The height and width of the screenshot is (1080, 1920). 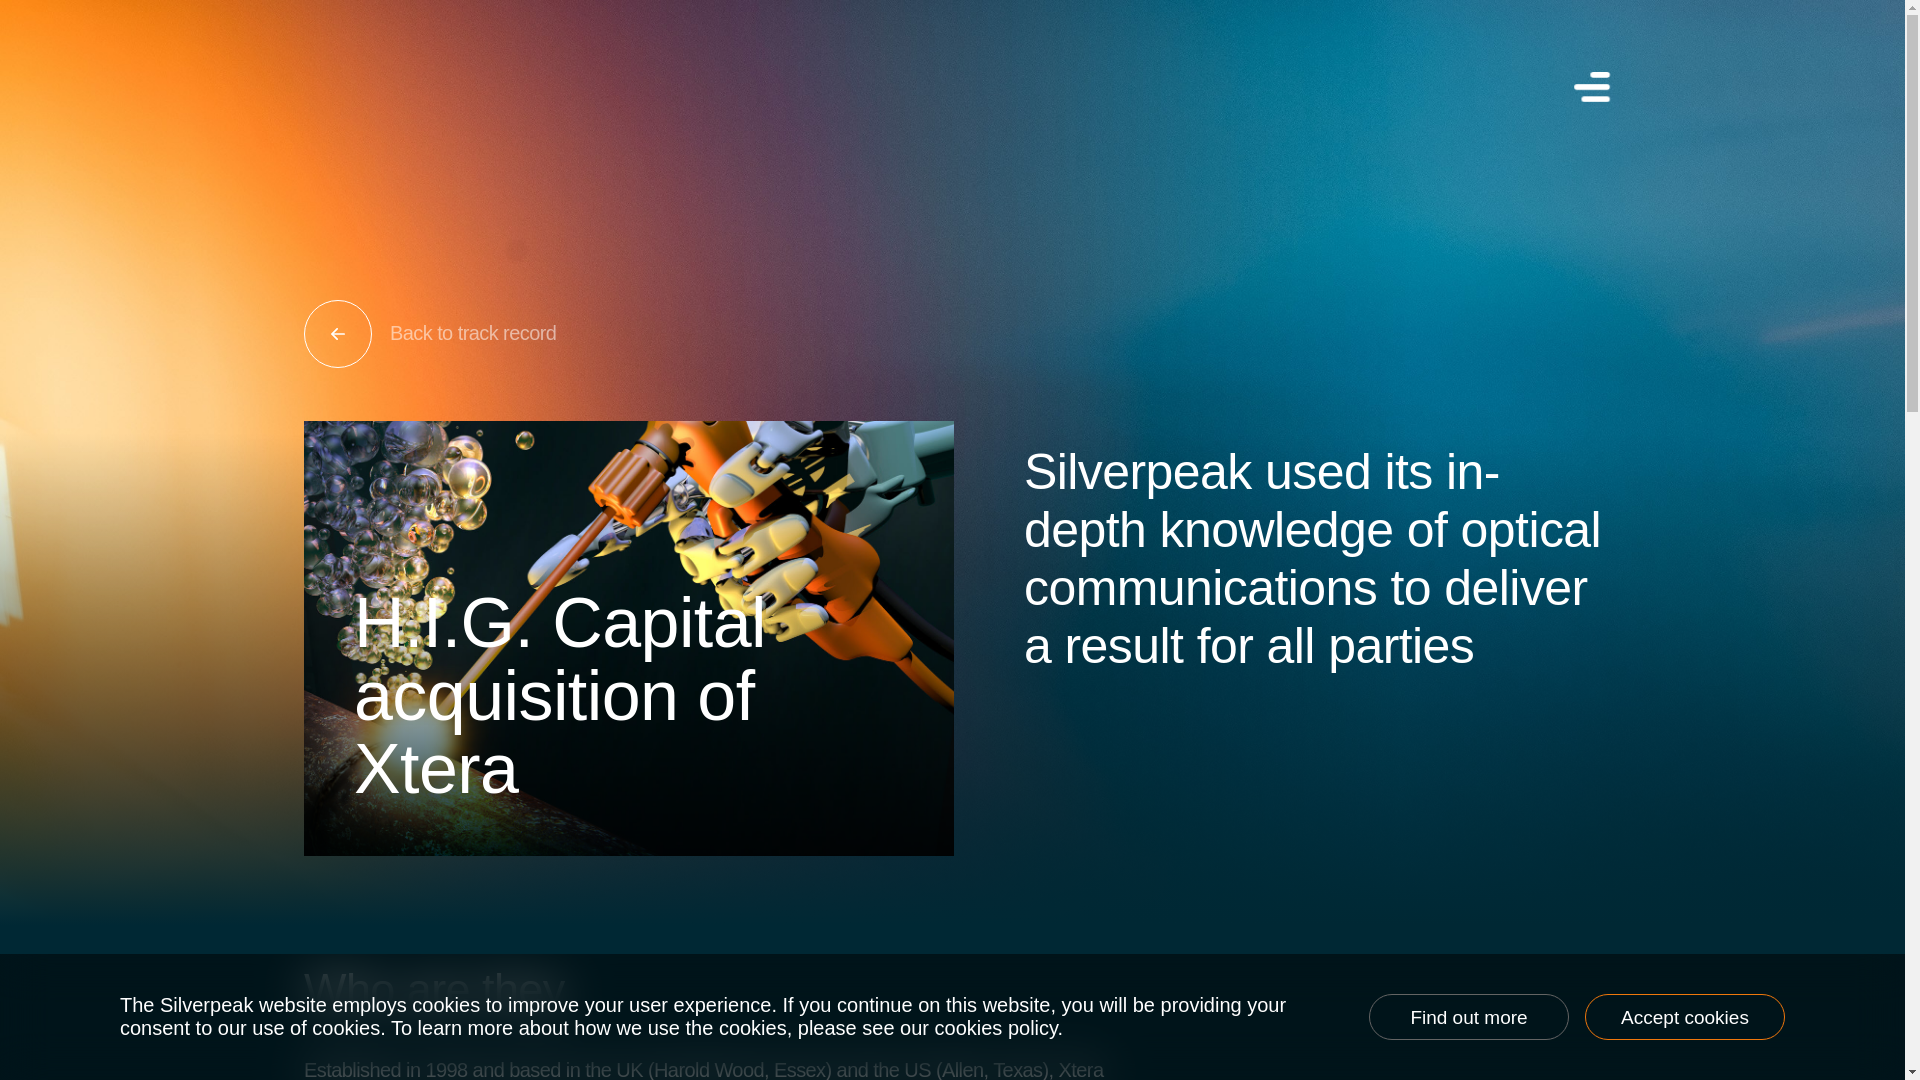 What do you see at coordinates (1685, 1016) in the screenshot?
I see `Accept cookies` at bounding box center [1685, 1016].